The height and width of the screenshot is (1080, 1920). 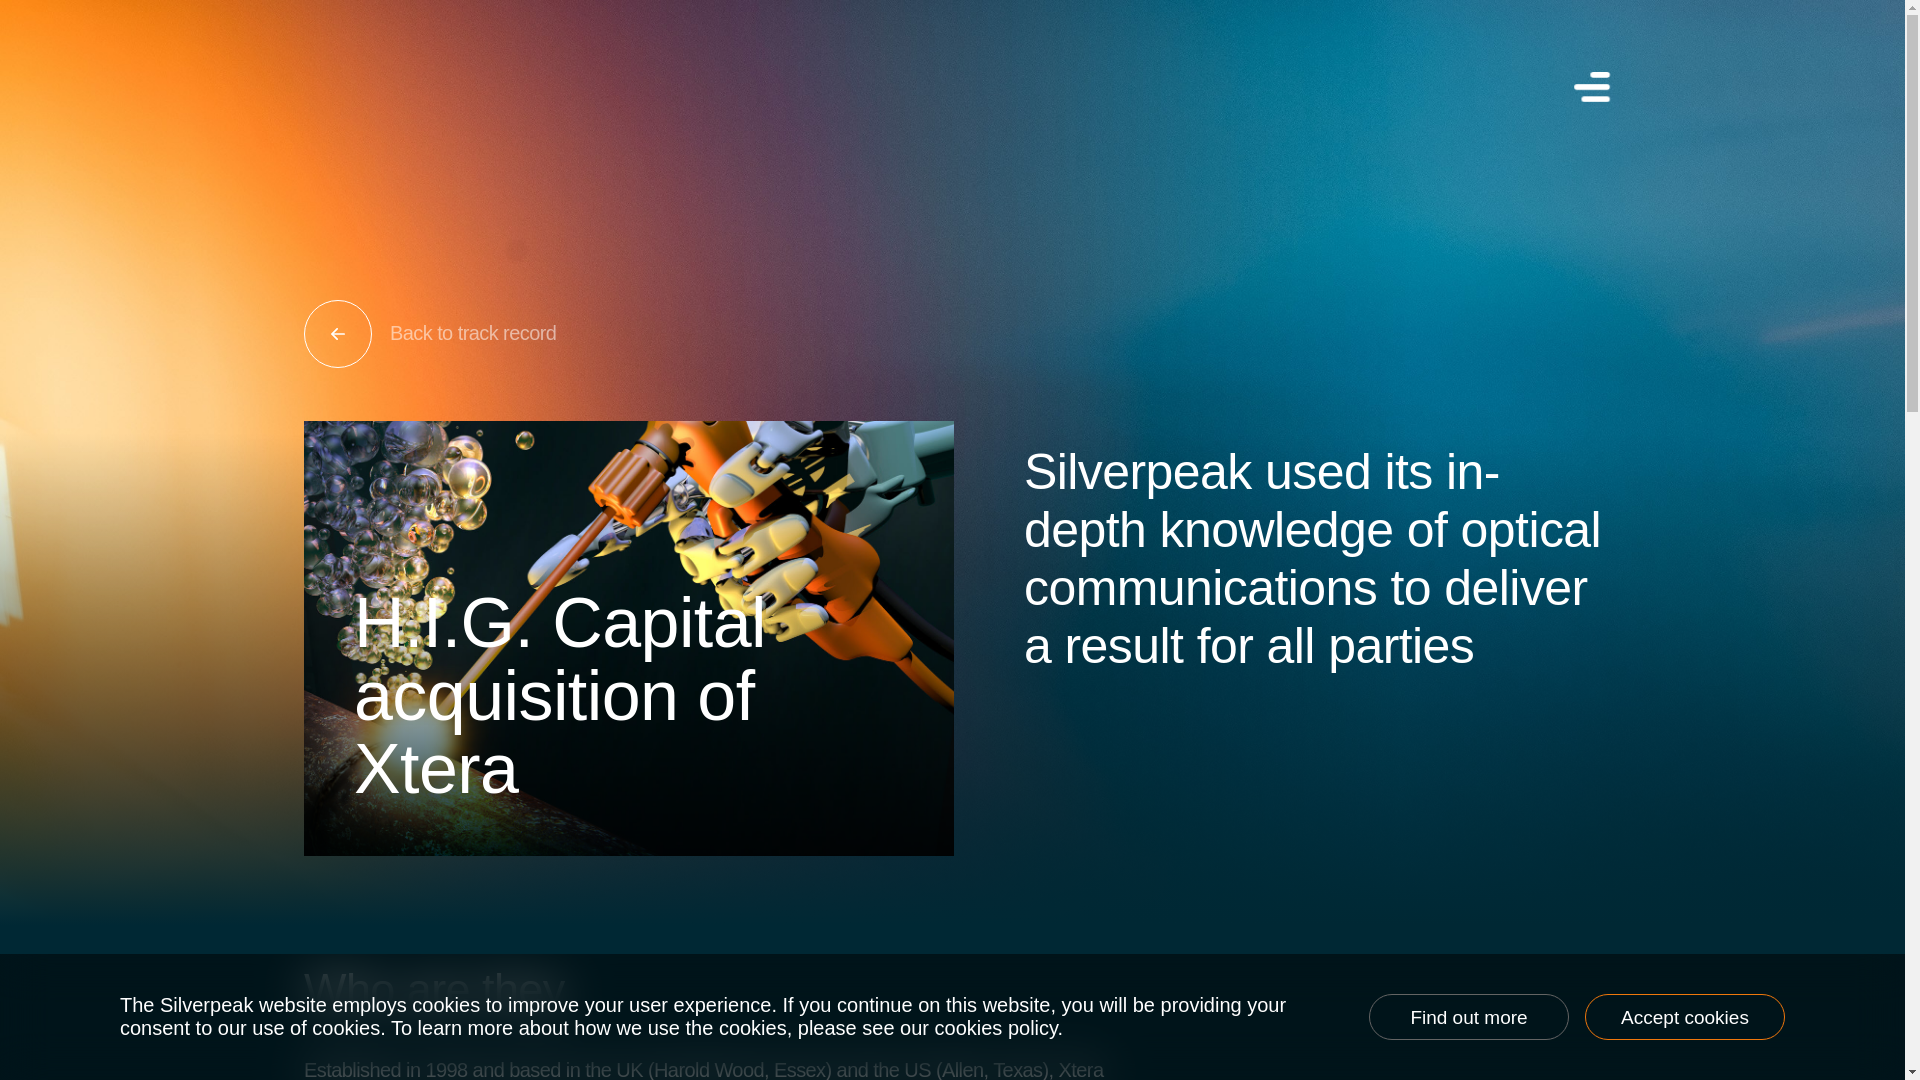 What do you see at coordinates (1685, 1016) in the screenshot?
I see `Accept cookies` at bounding box center [1685, 1016].